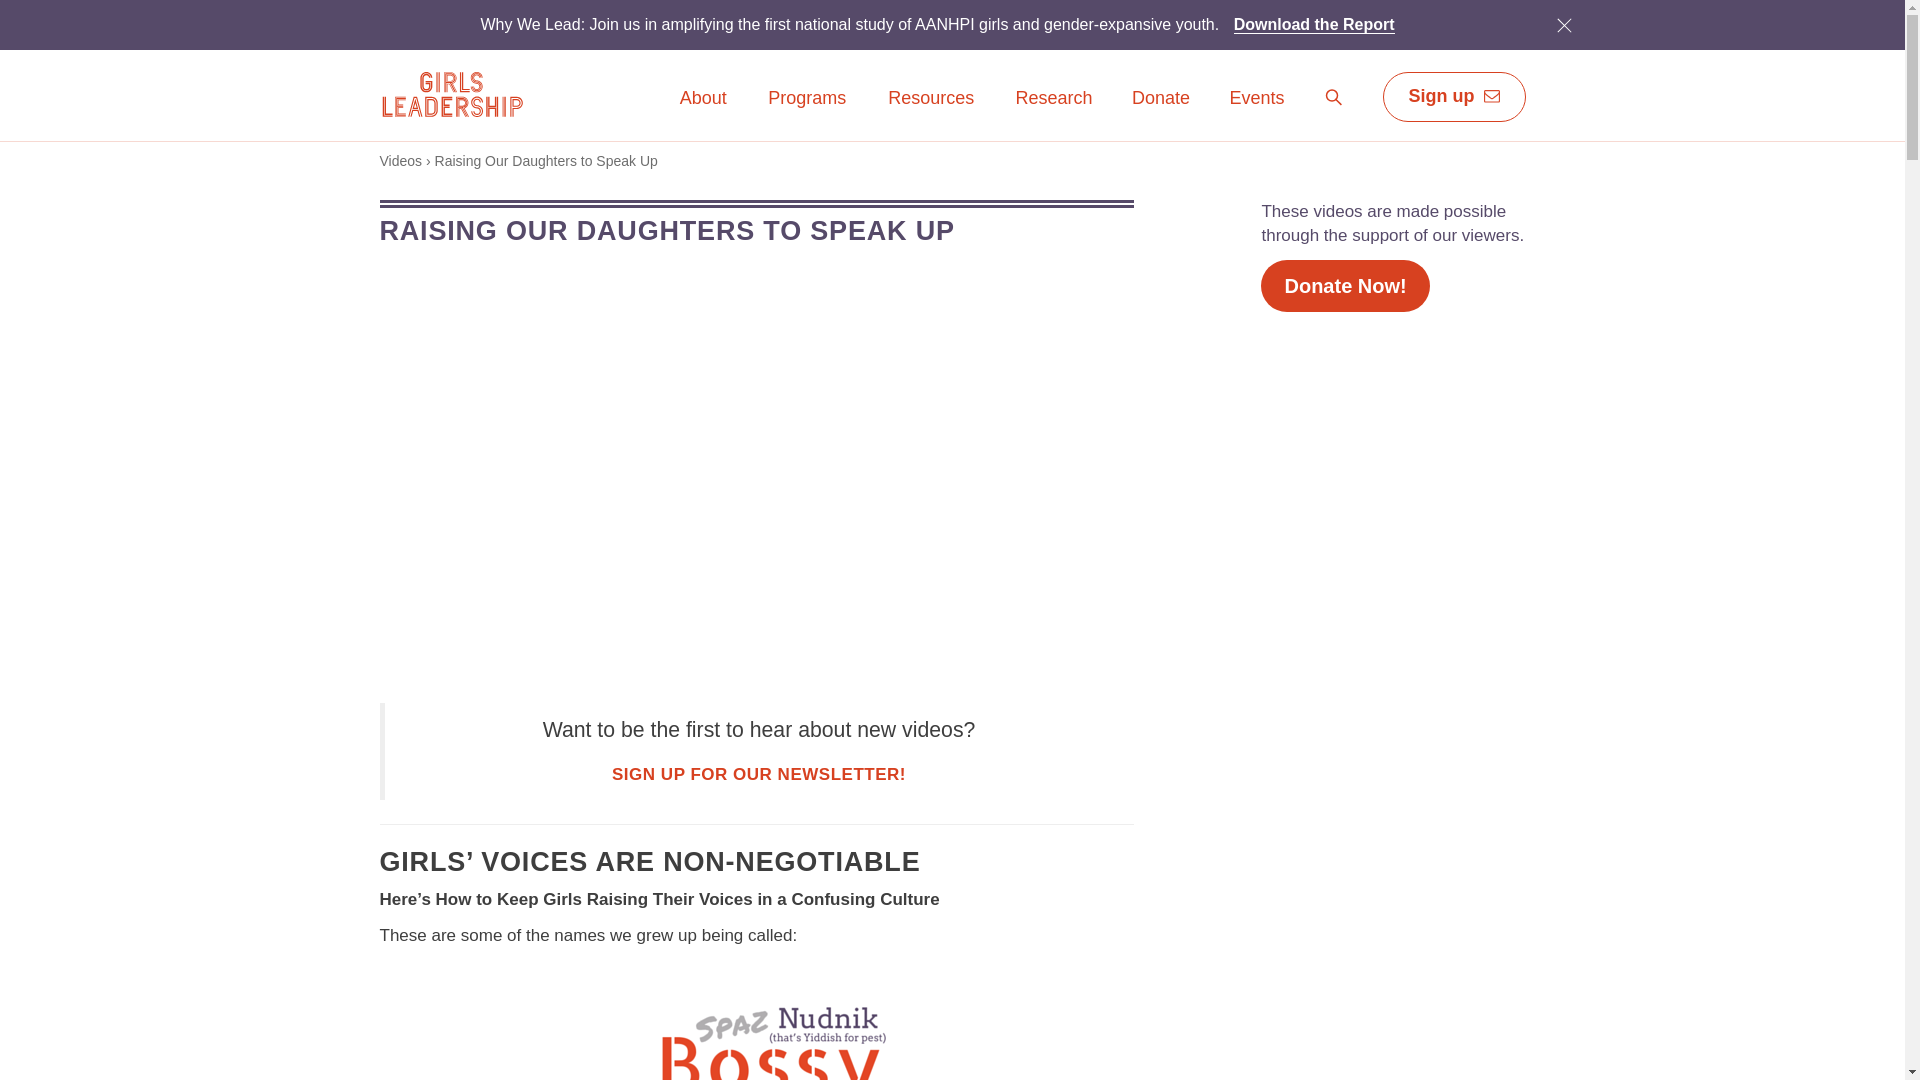 The height and width of the screenshot is (1080, 1920). I want to click on Events, so click(1256, 112).